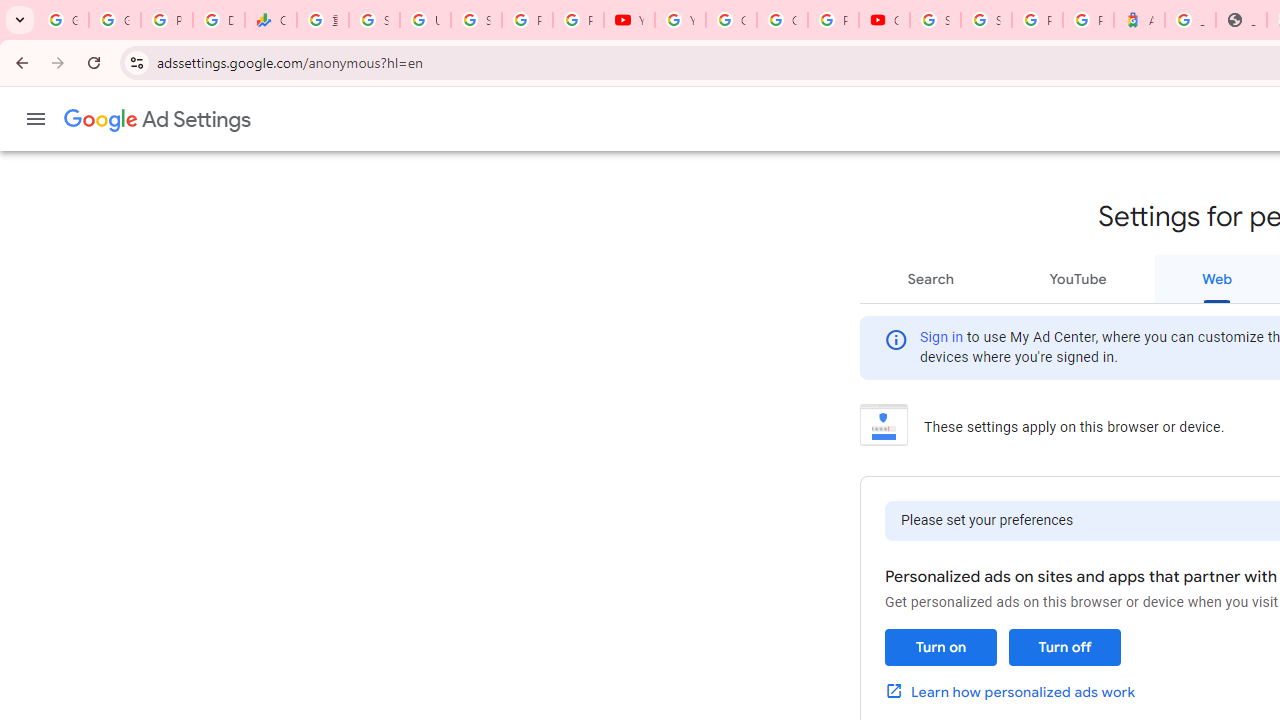 This screenshot has height=720, width=1280. Describe the element at coordinates (1064, 648) in the screenshot. I see `Turn ads based on your interests off.` at that location.